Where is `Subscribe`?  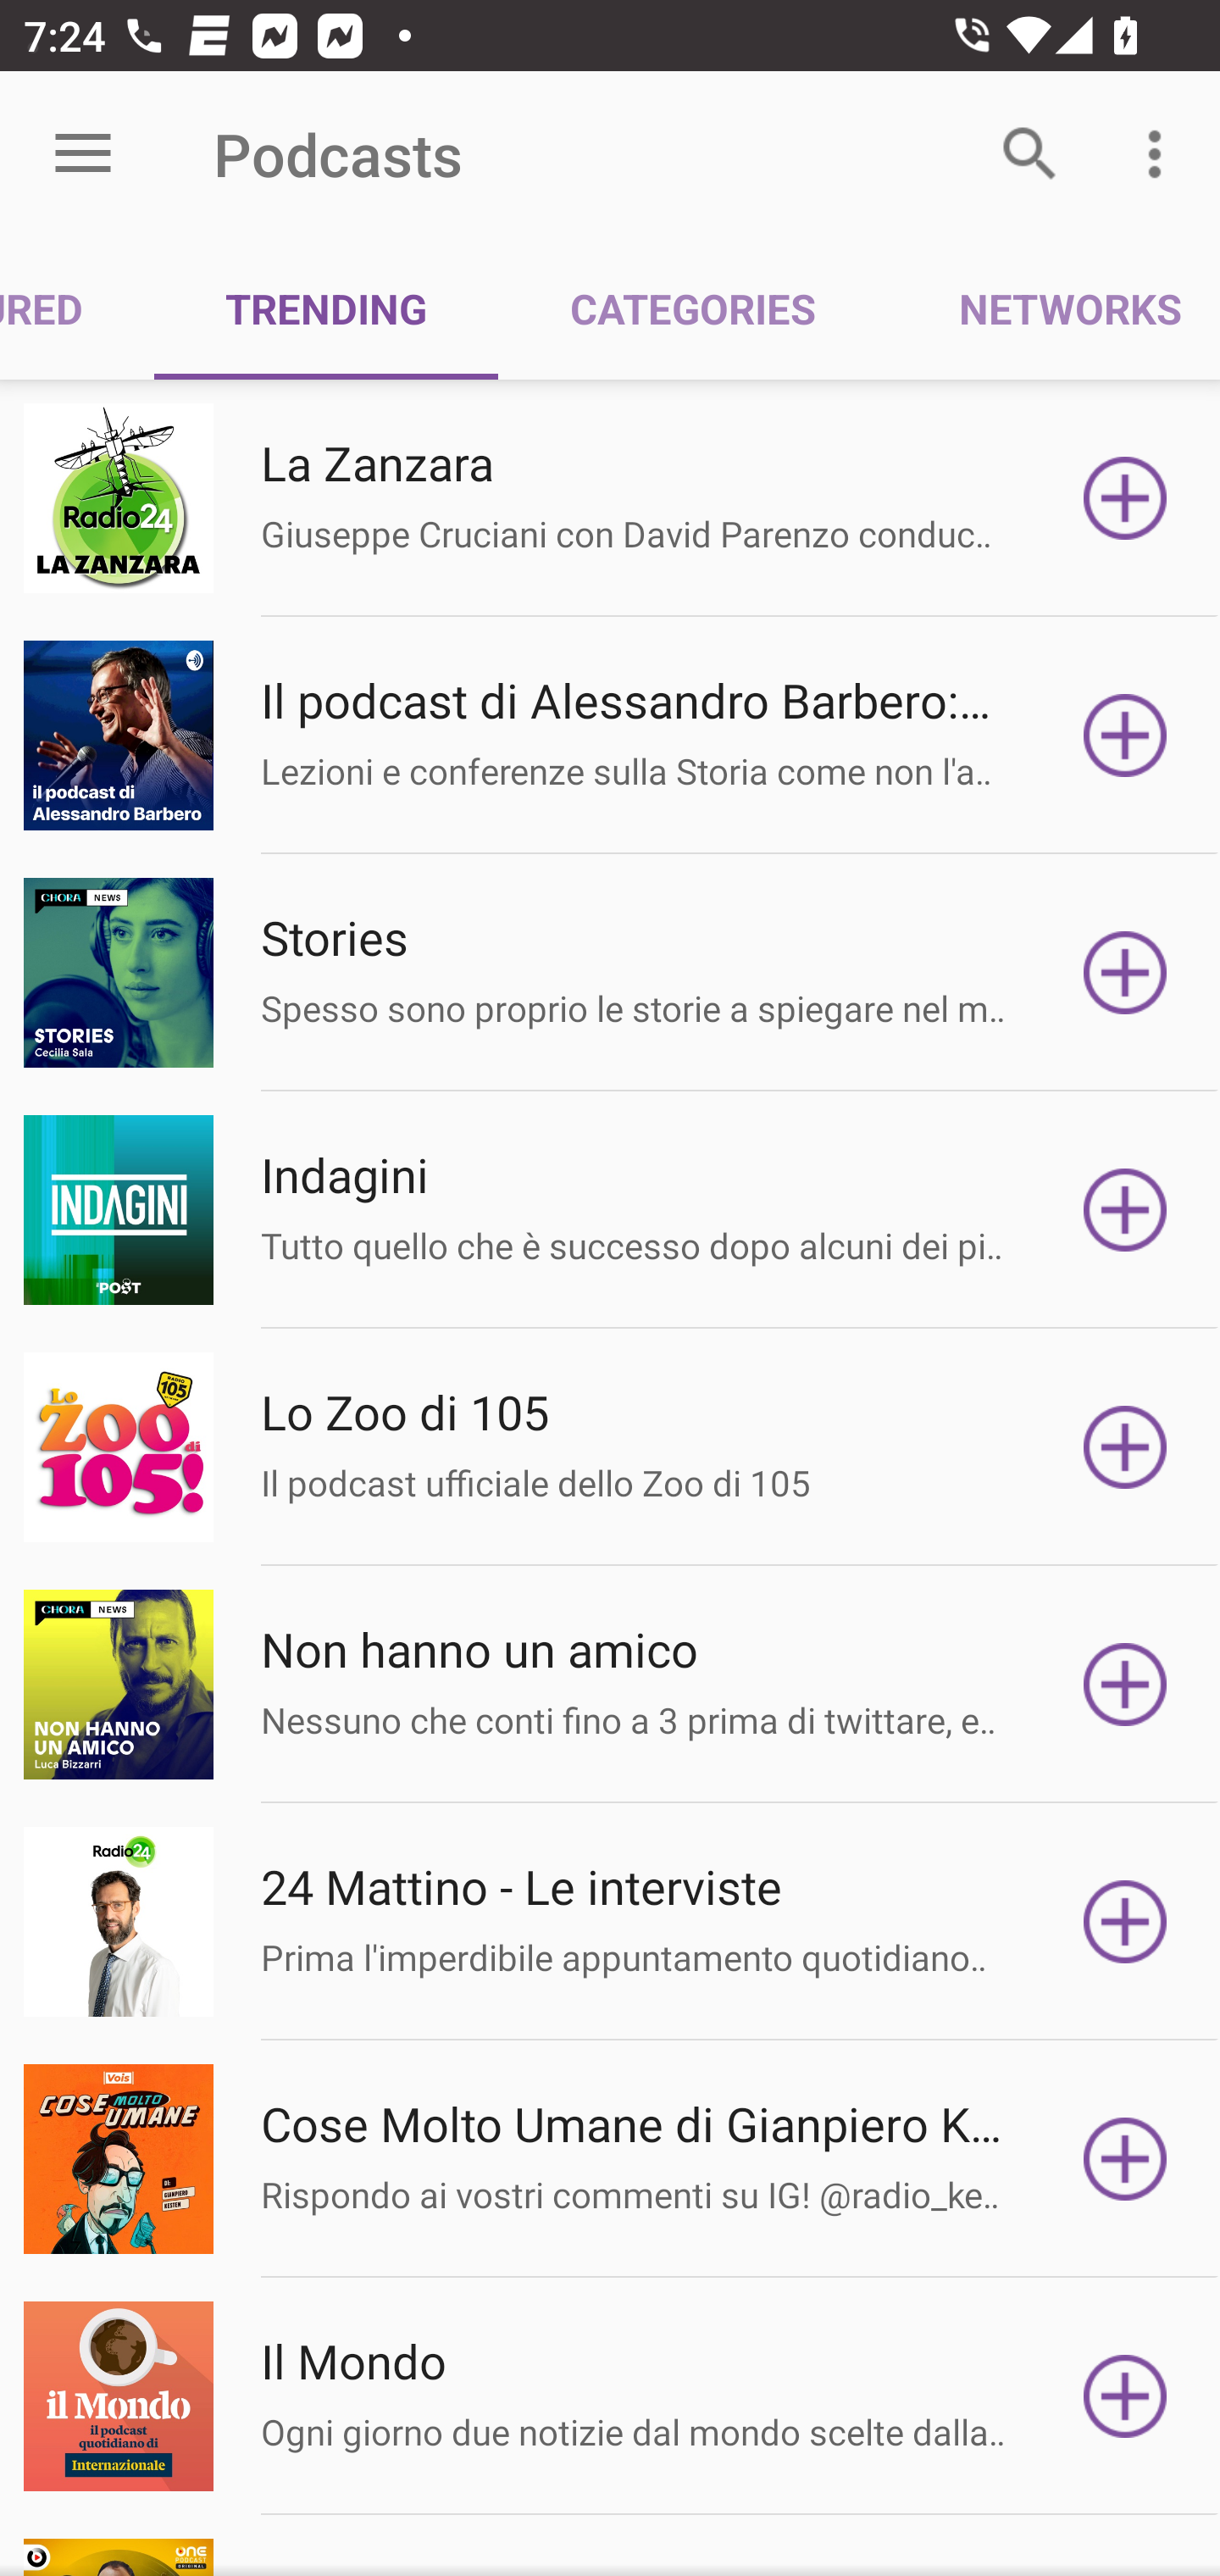
Subscribe is located at coordinates (1125, 1447).